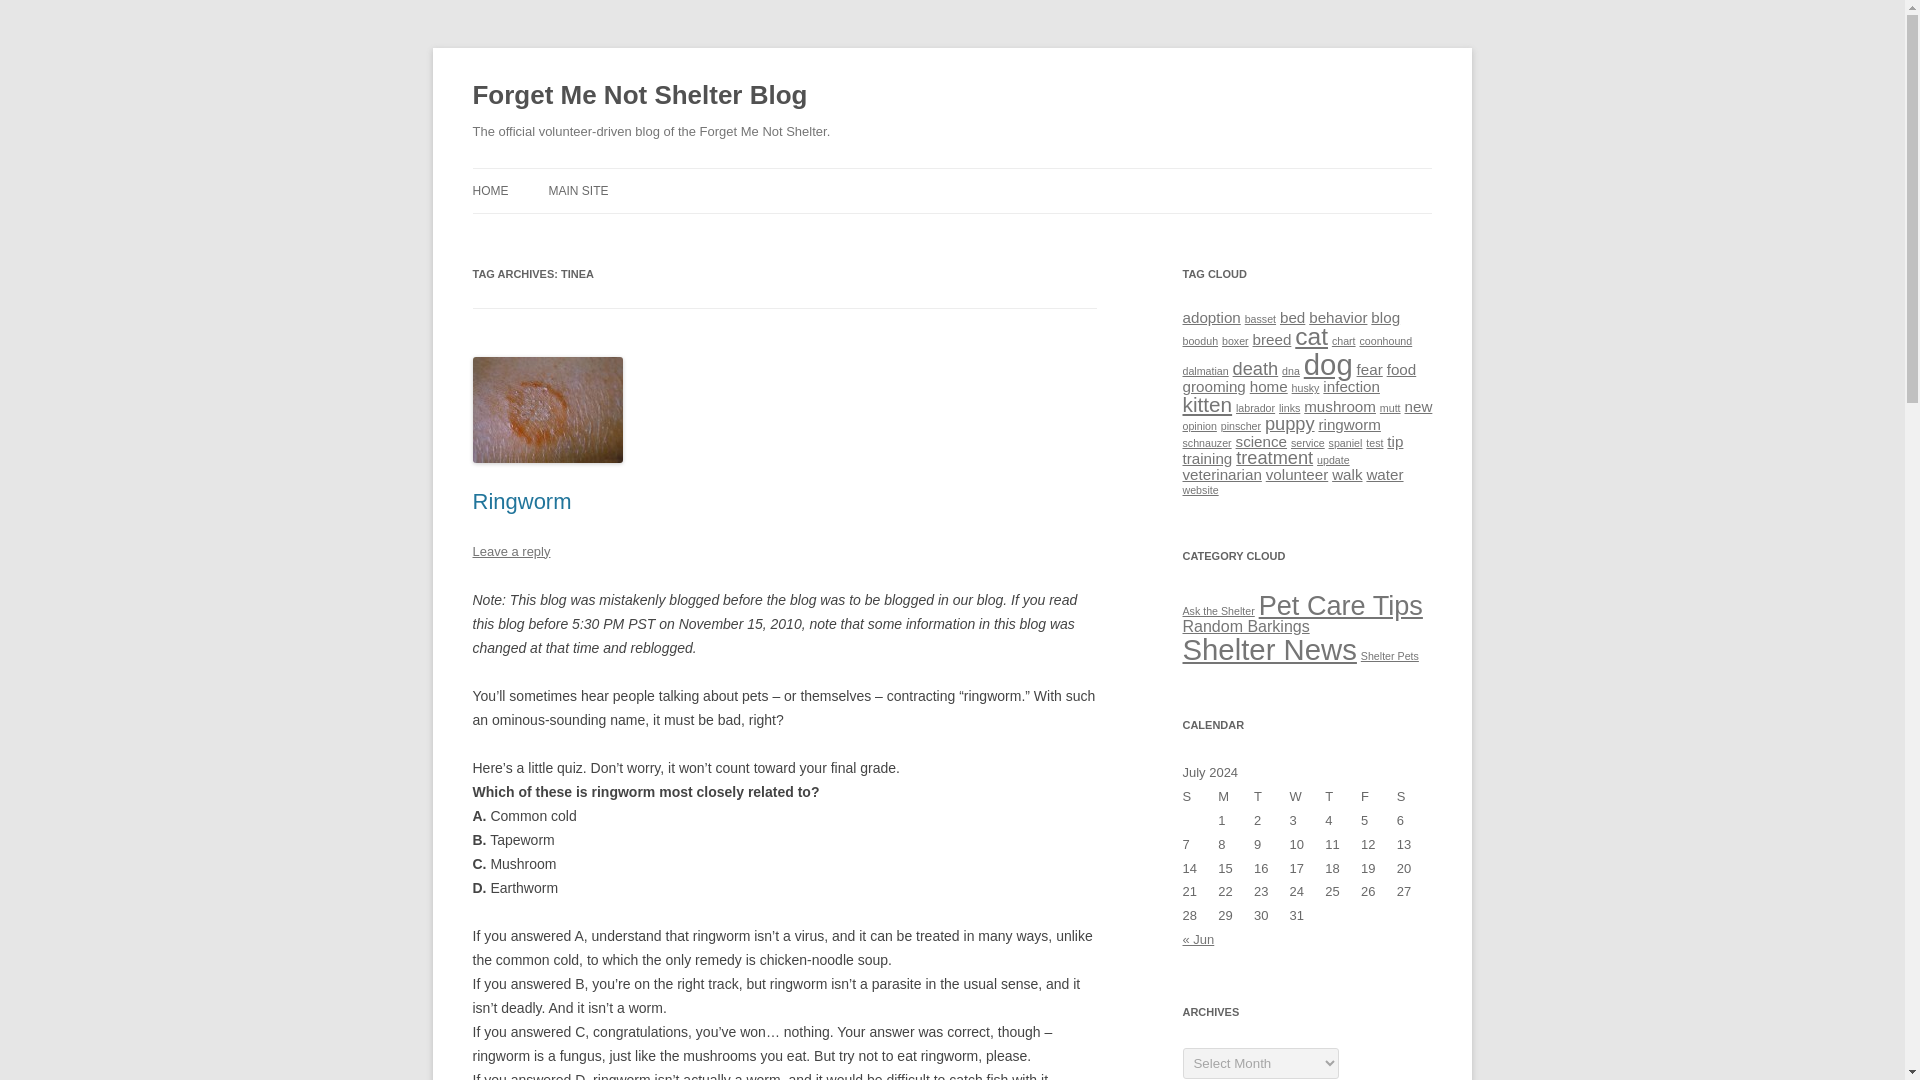  Describe the element at coordinates (1308, 796) in the screenshot. I see `Wednesday` at that location.